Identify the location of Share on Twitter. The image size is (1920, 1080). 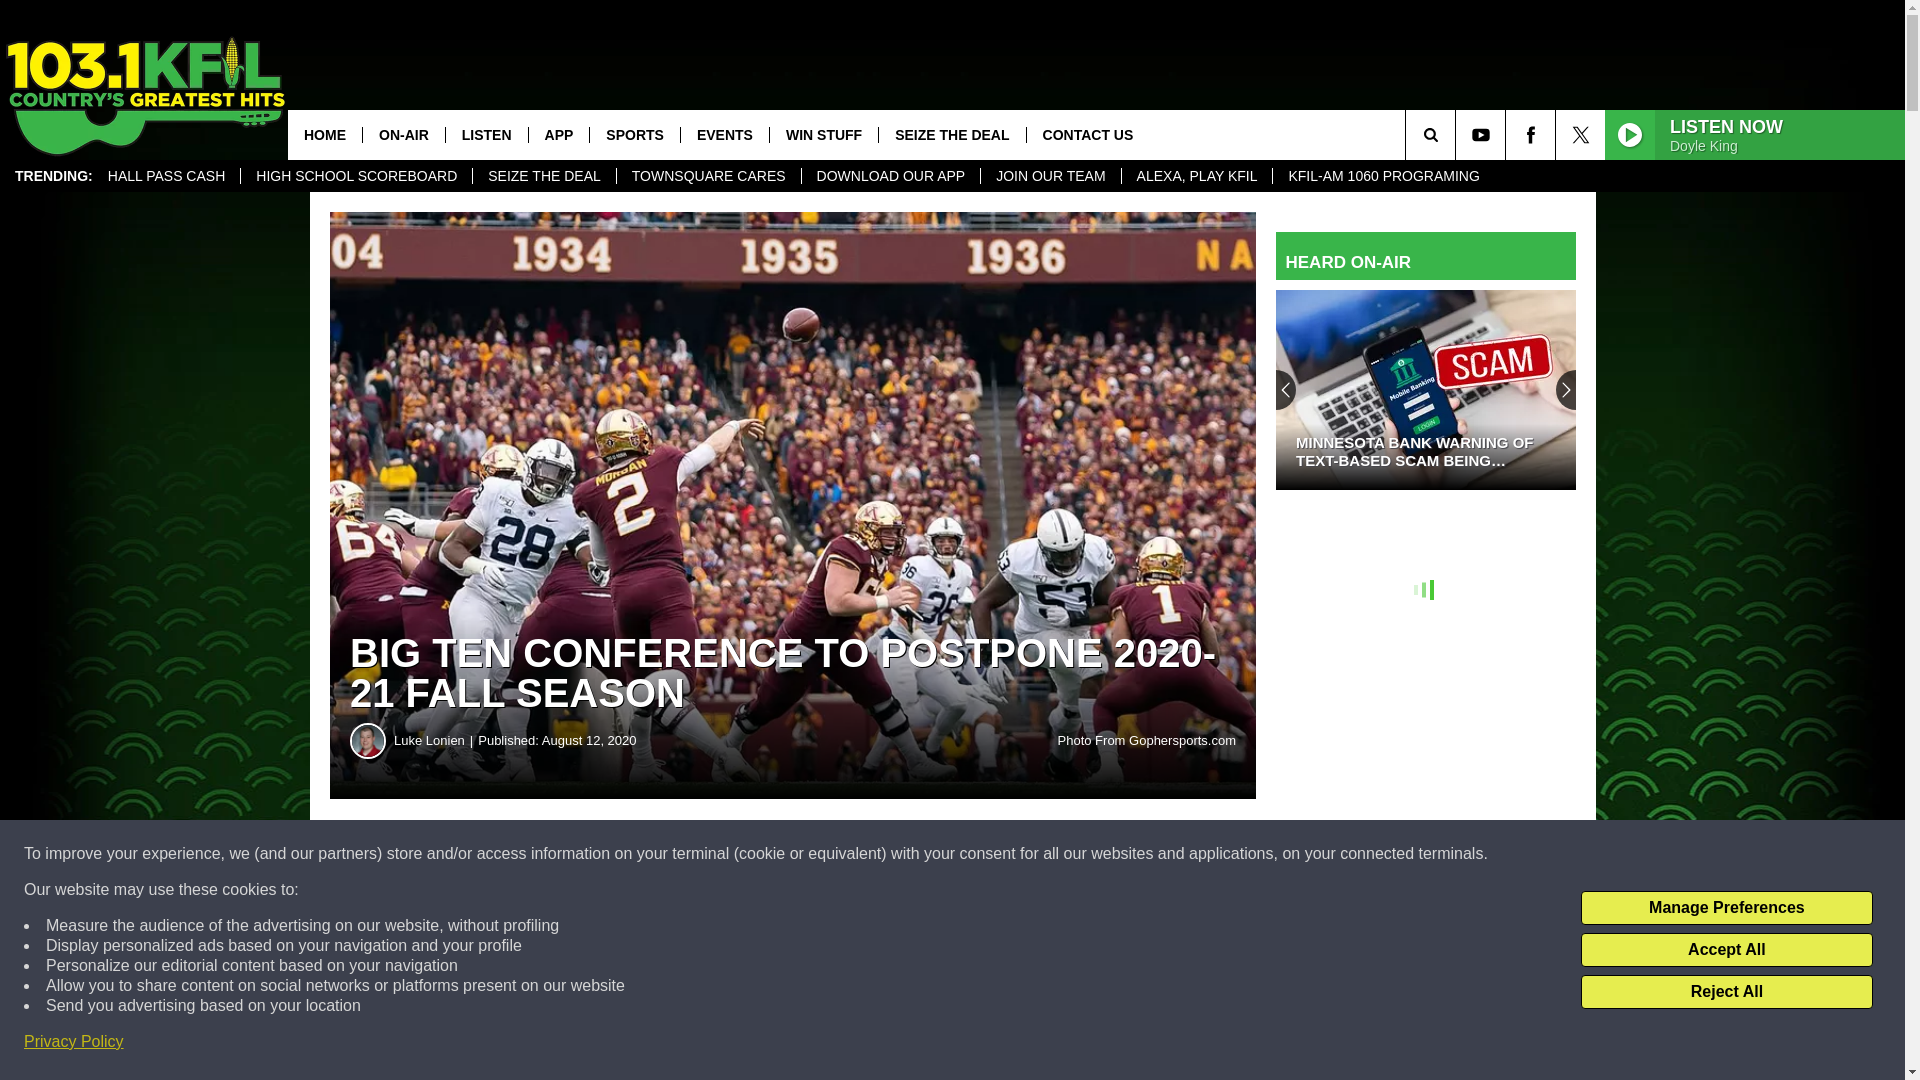
(978, 854).